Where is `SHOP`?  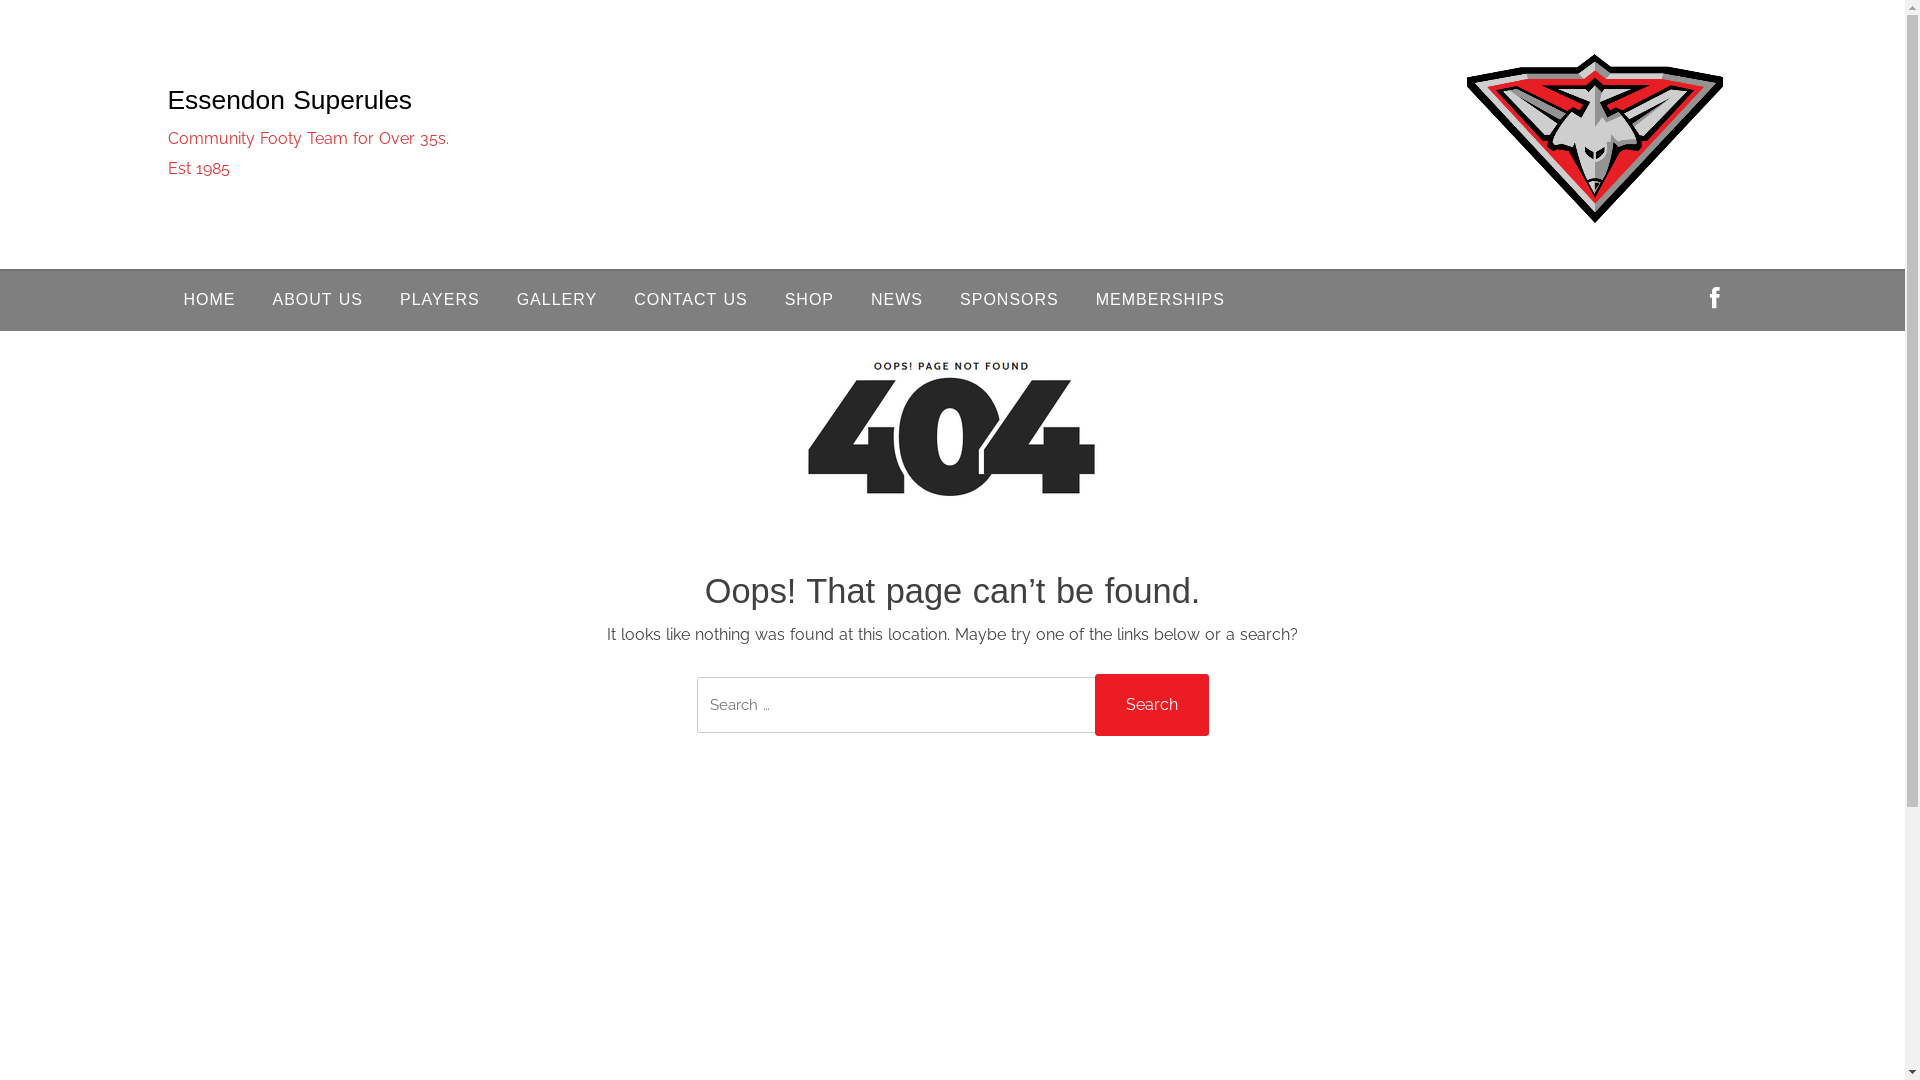
SHOP is located at coordinates (810, 300).